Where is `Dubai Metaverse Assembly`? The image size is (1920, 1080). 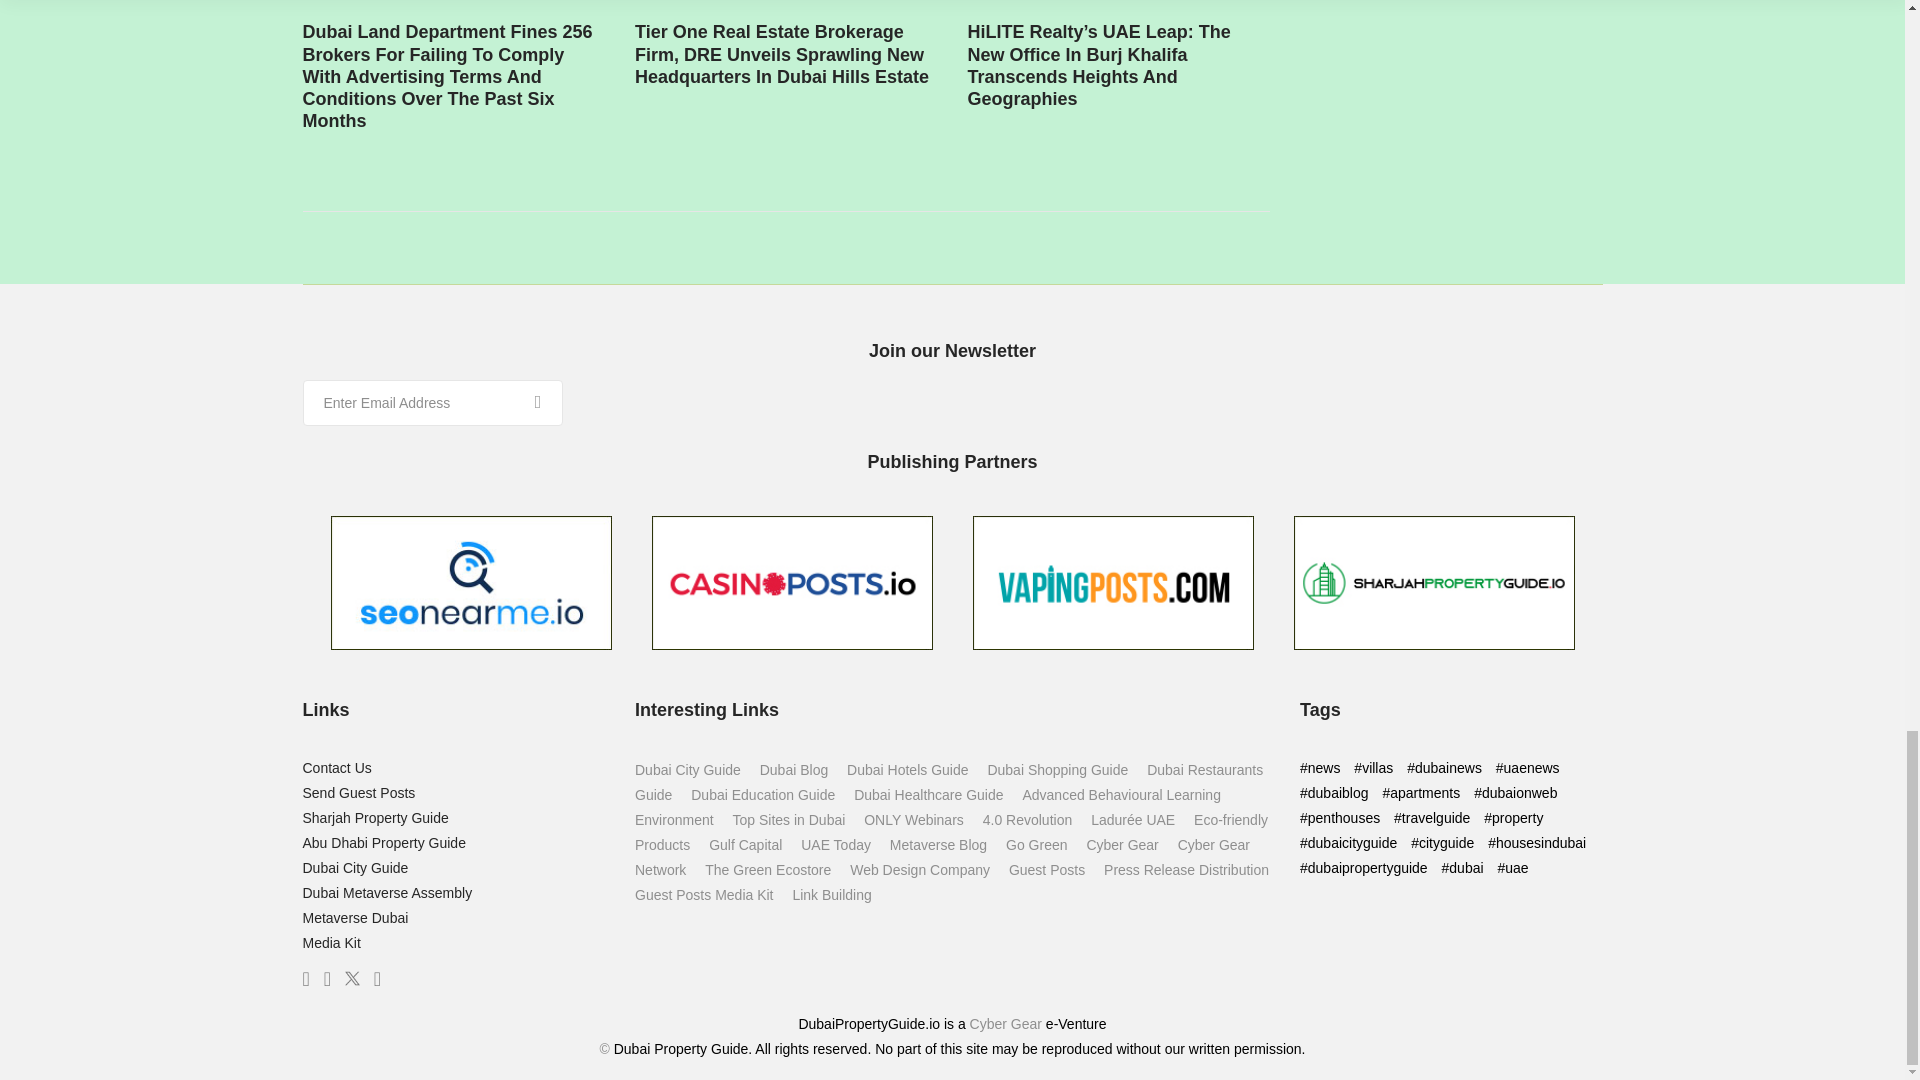
Dubai Metaverse Assembly is located at coordinates (386, 892).